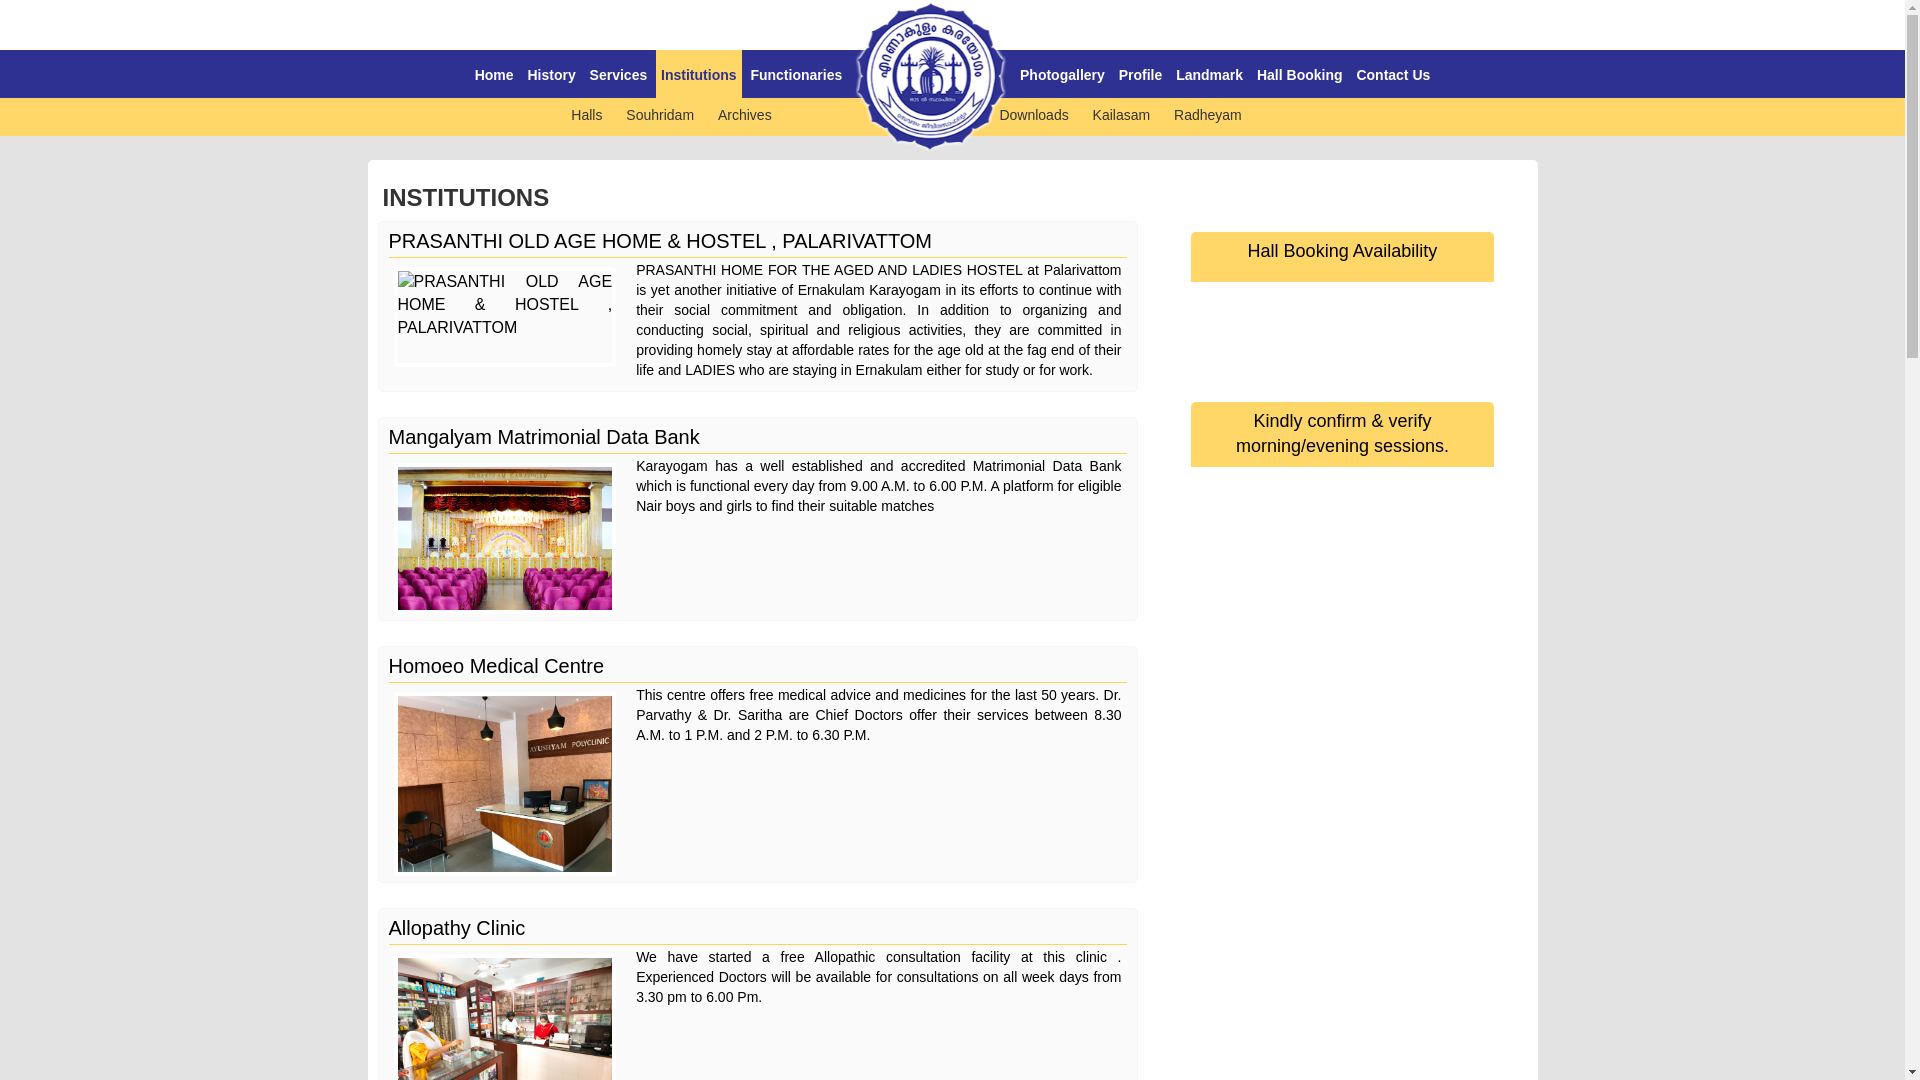  What do you see at coordinates (1210, 74) in the screenshot?
I see `Landmark` at bounding box center [1210, 74].